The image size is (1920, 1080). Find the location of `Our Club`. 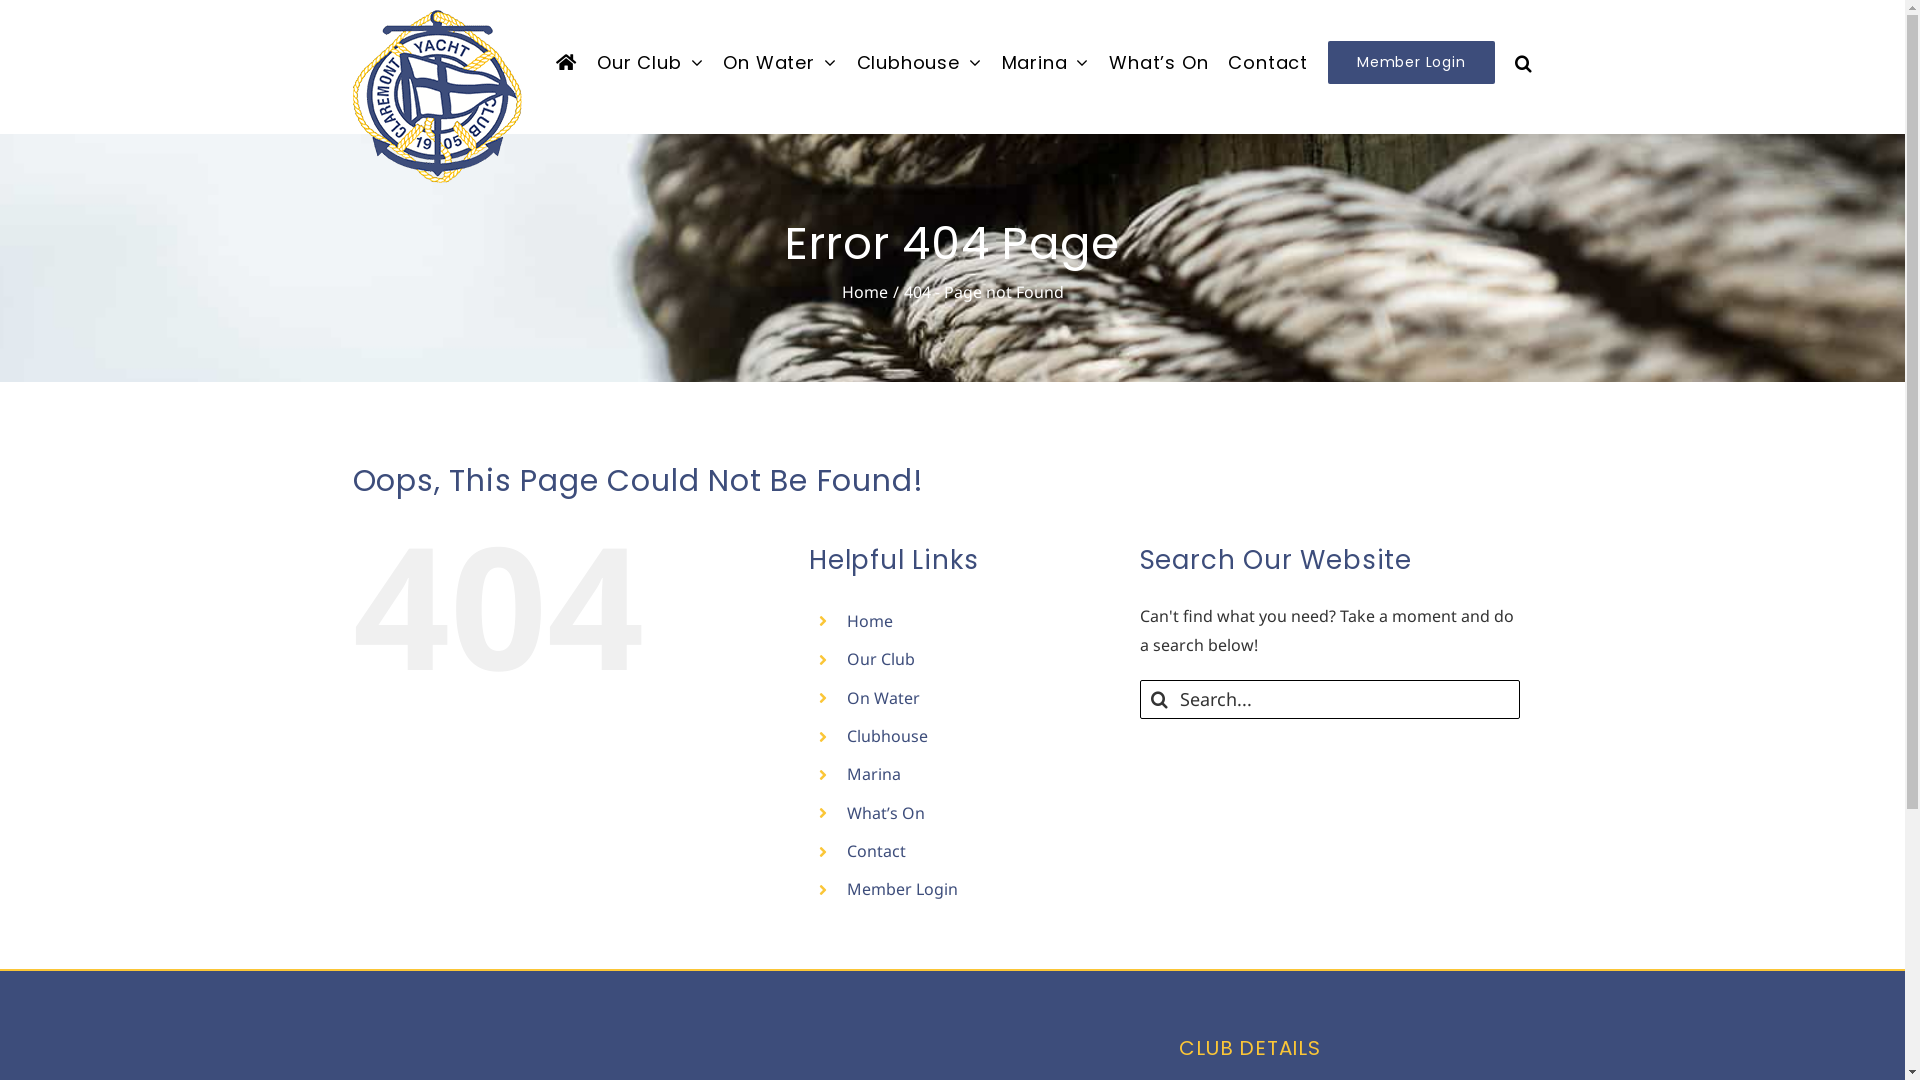

Our Club is located at coordinates (650, 62).